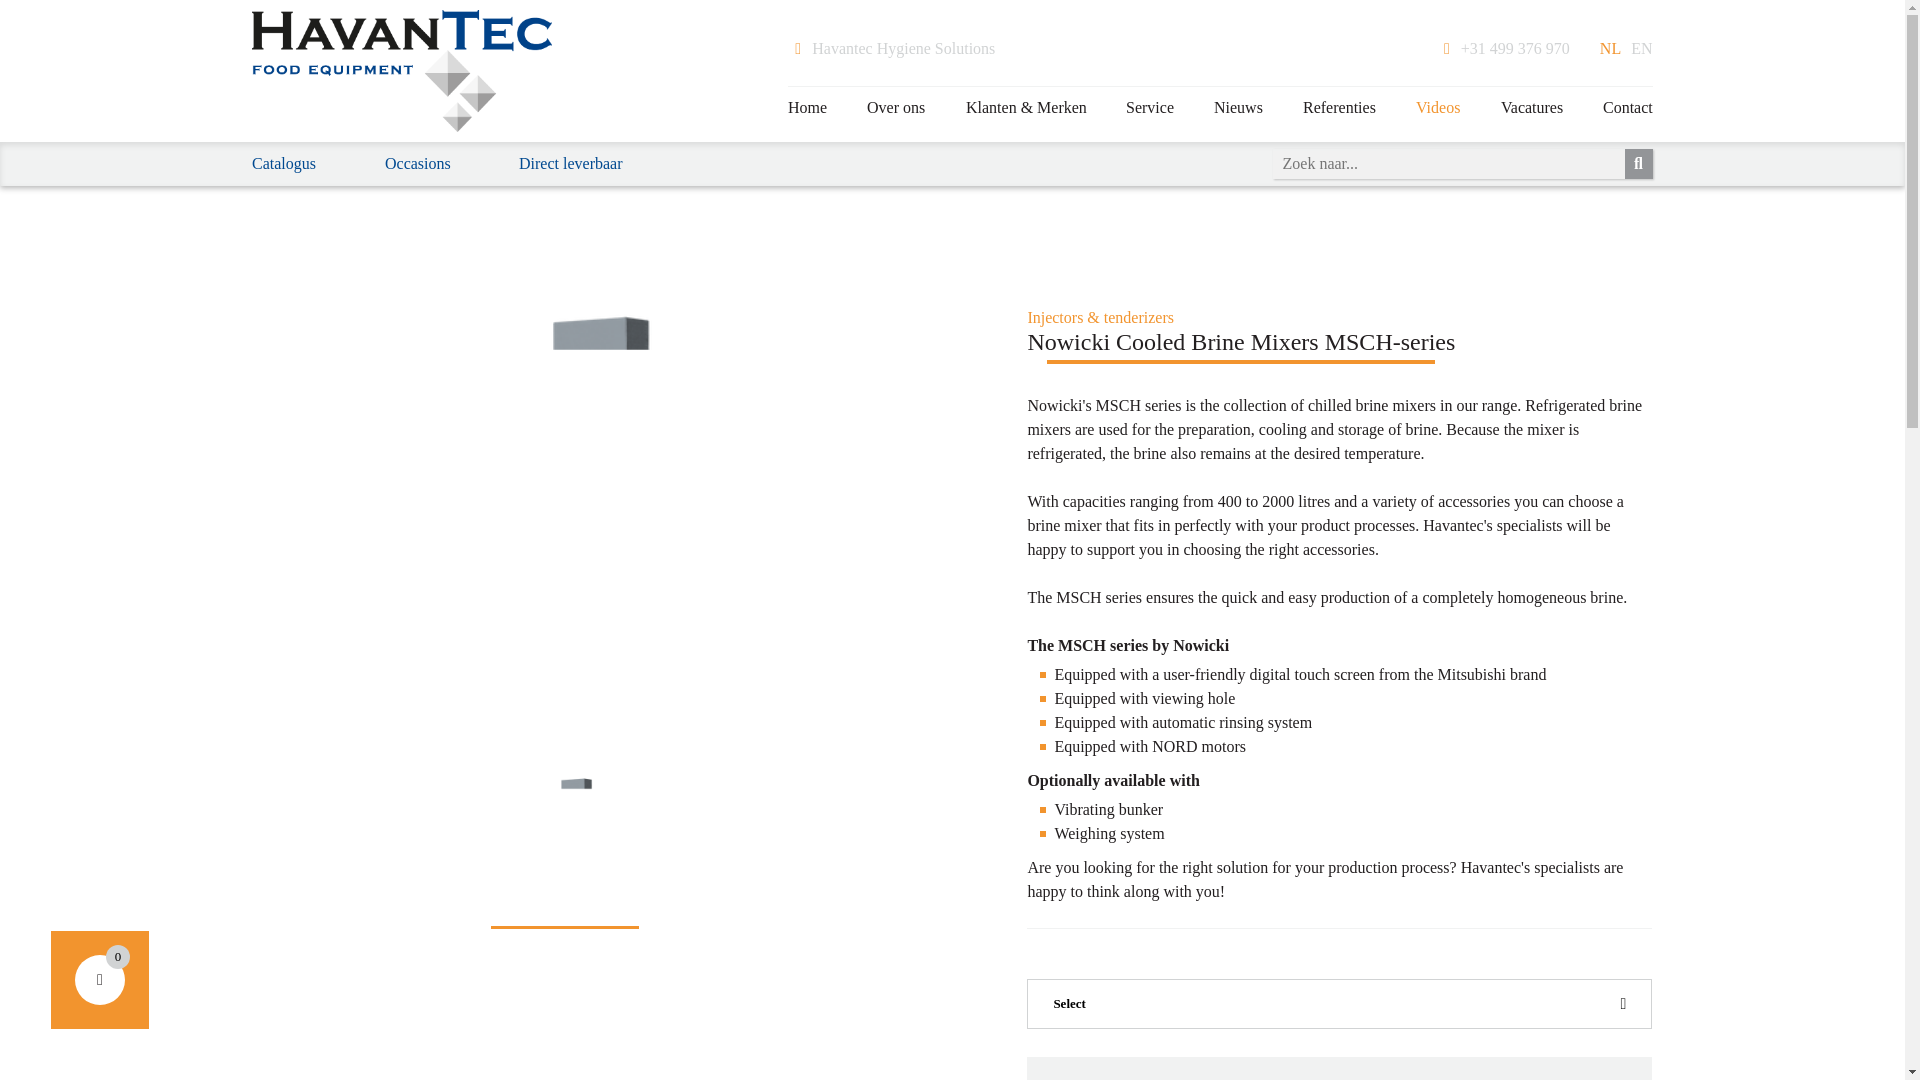 The image size is (1920, 1080). I want to click on Contact, so click(1627, 108).